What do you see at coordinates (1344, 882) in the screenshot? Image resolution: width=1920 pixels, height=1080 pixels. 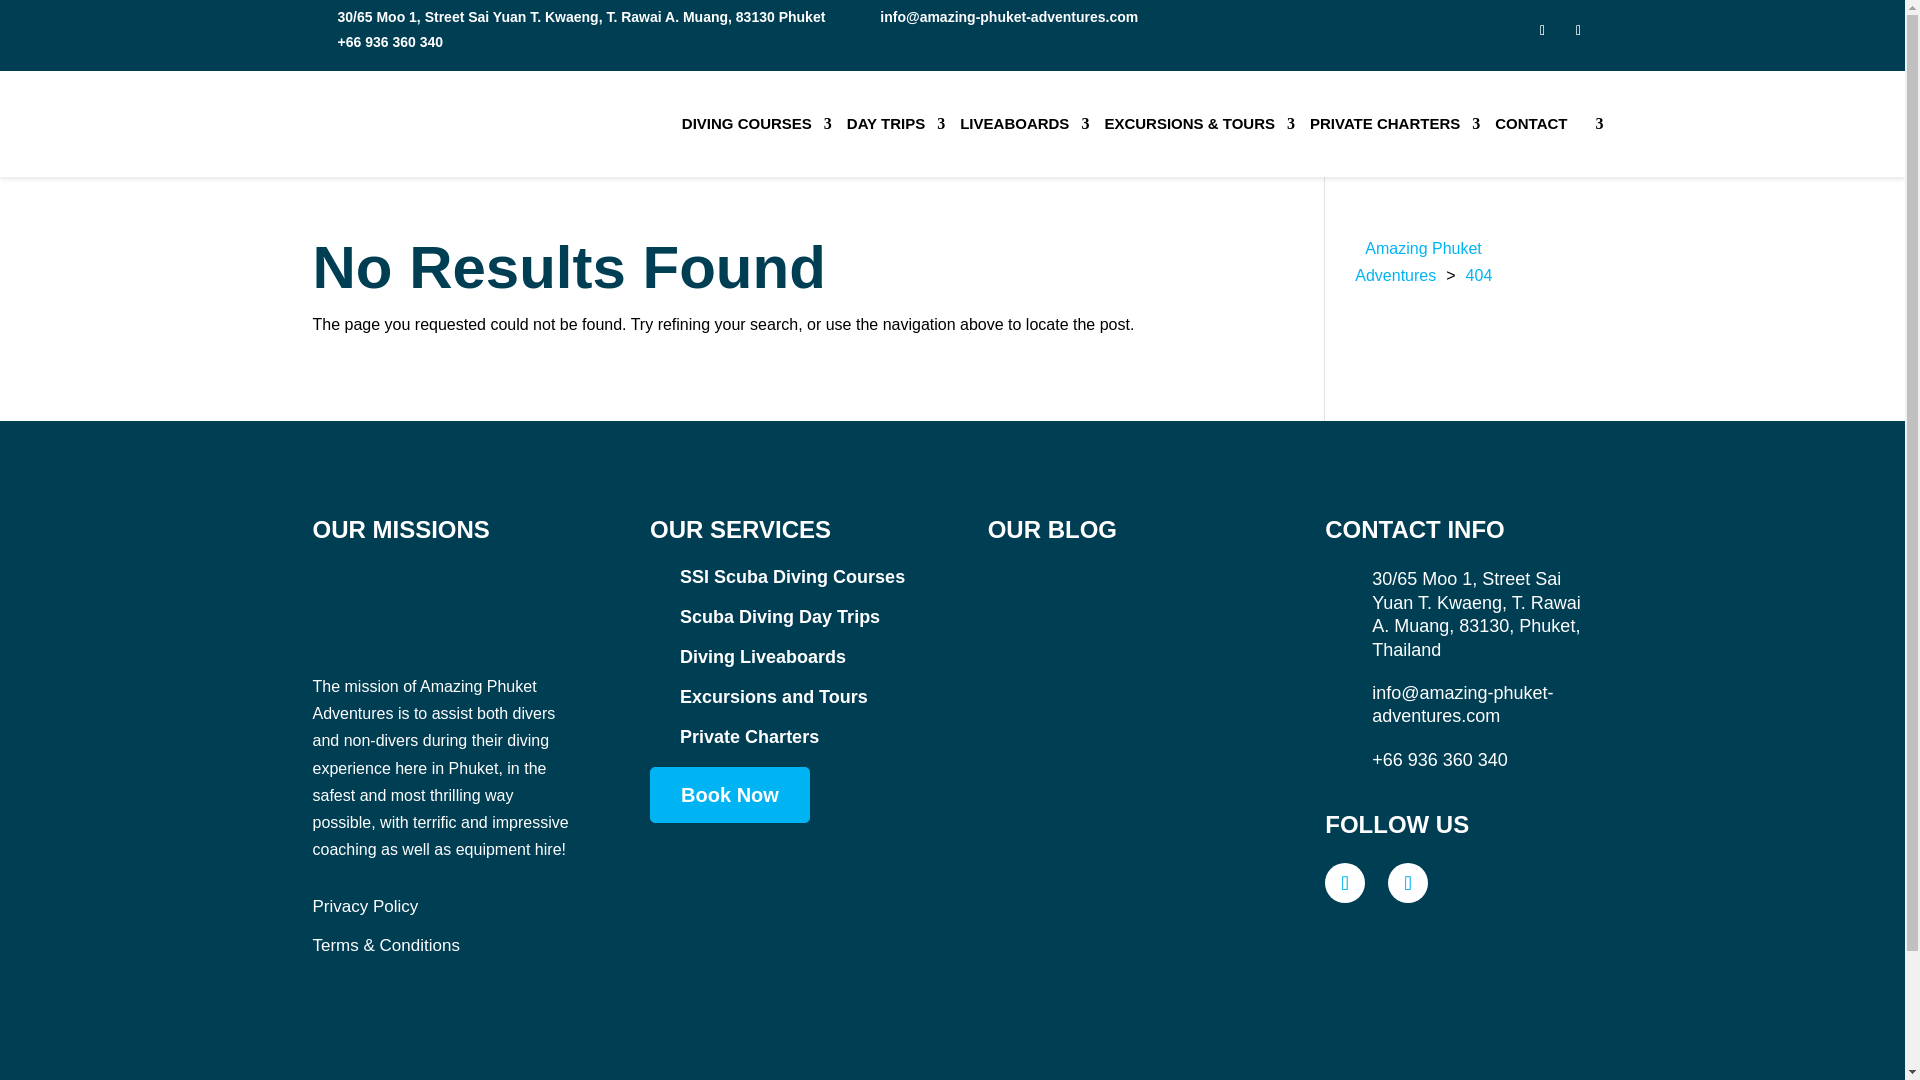 I see `Follow on Facebook` at bounding box center [1344, 882].